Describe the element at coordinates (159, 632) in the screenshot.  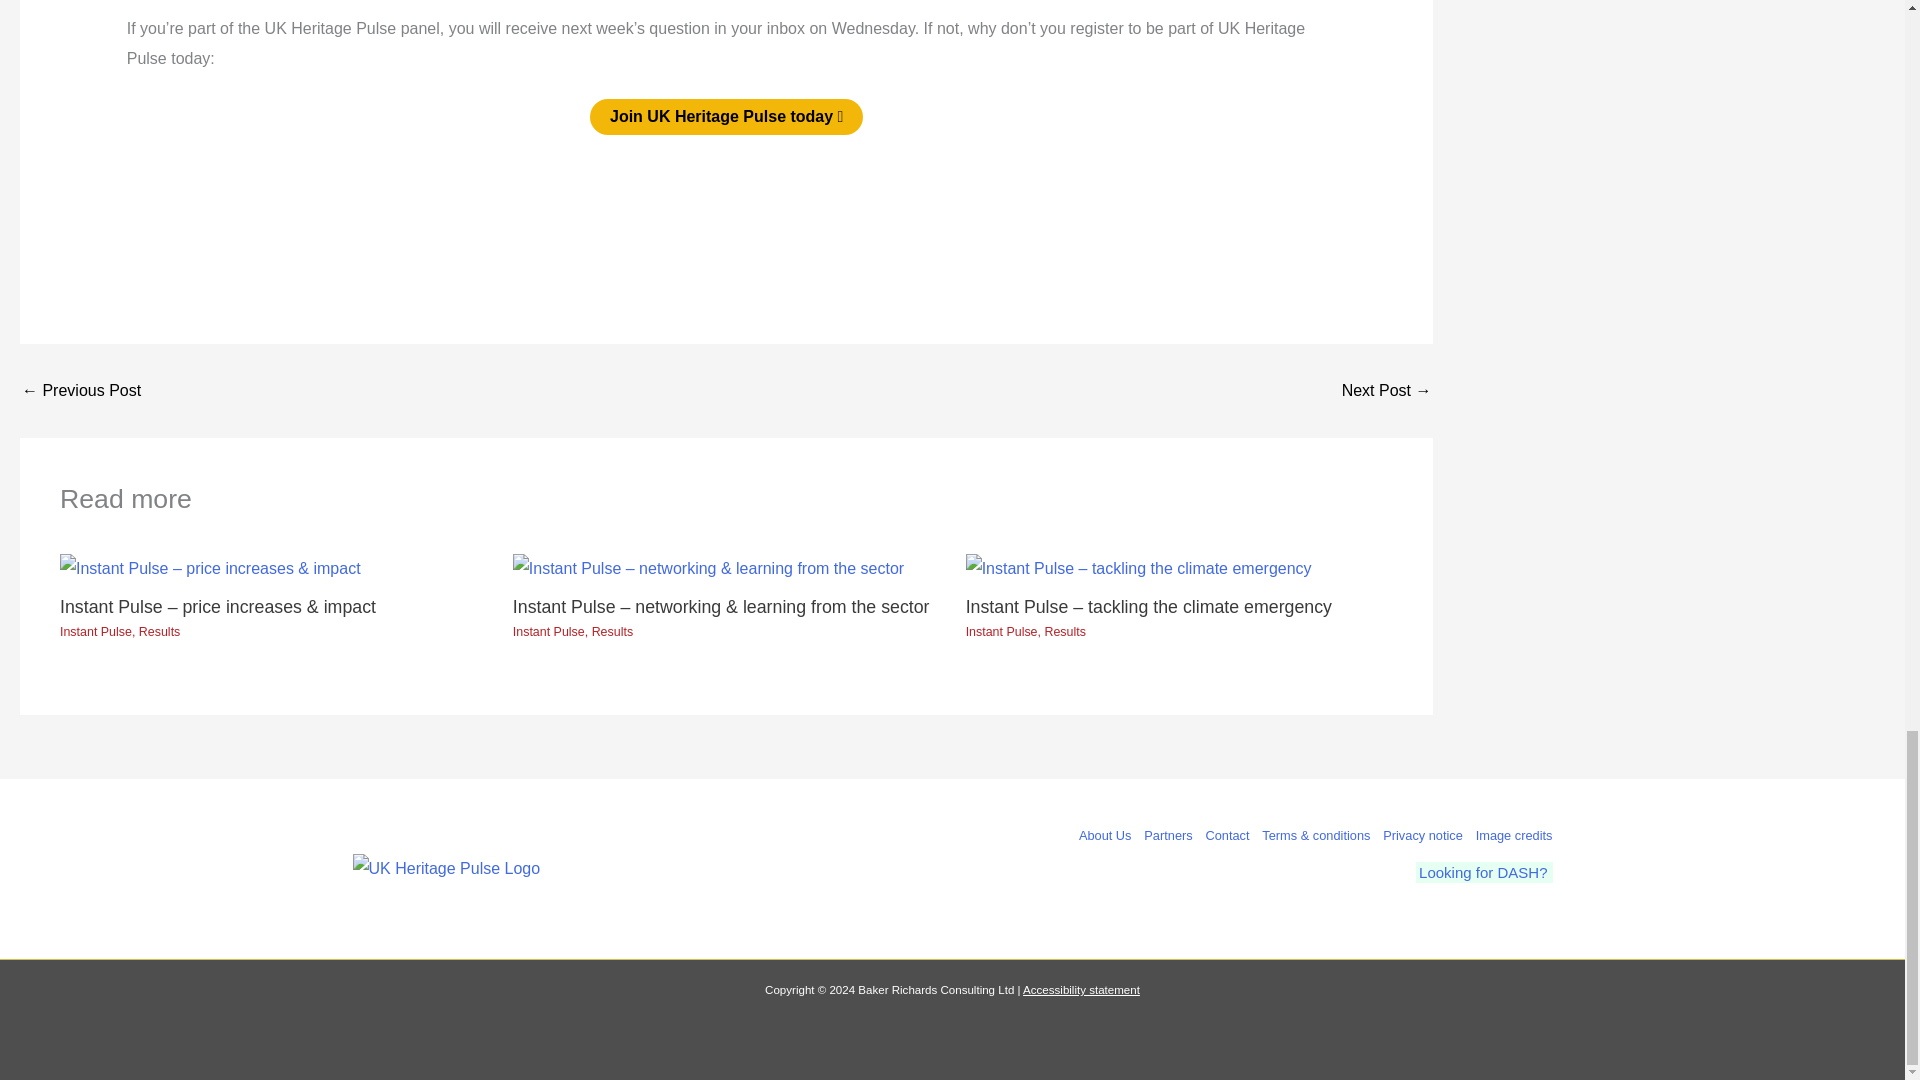
I see `Results` at that location.